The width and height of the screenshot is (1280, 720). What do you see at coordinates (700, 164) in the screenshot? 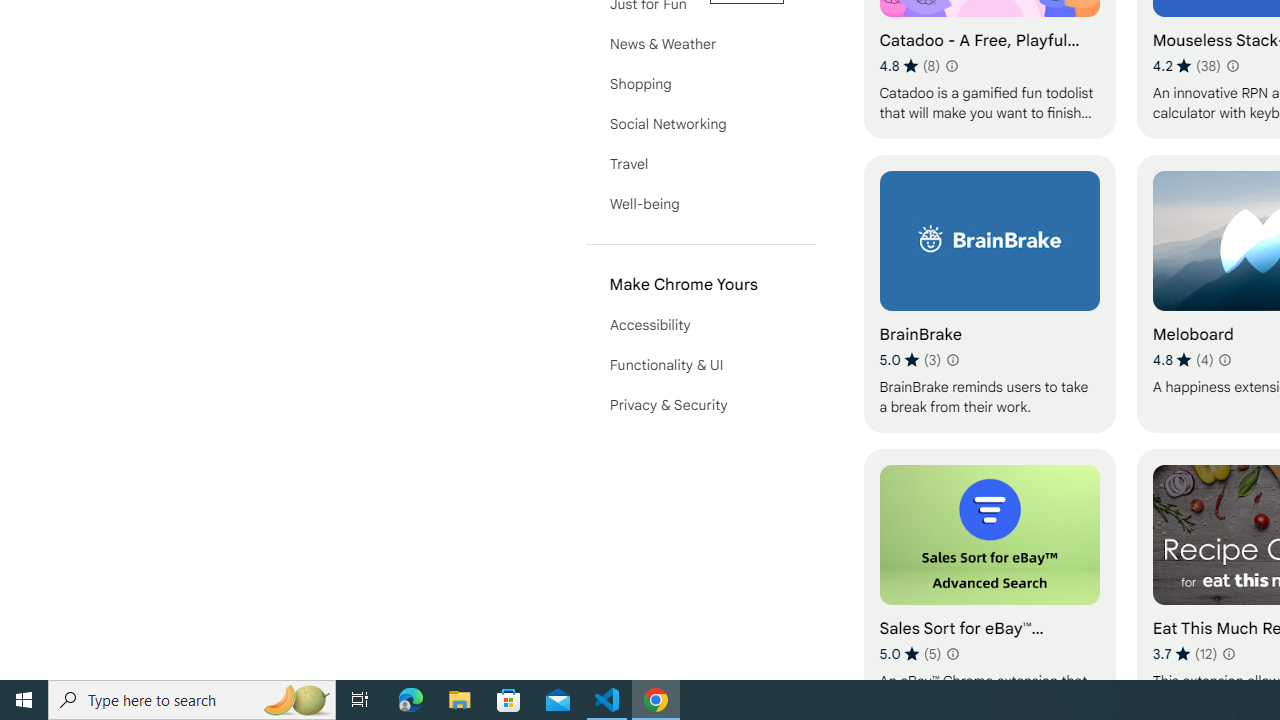
I see `Travel` at bounding box center [700, 164].